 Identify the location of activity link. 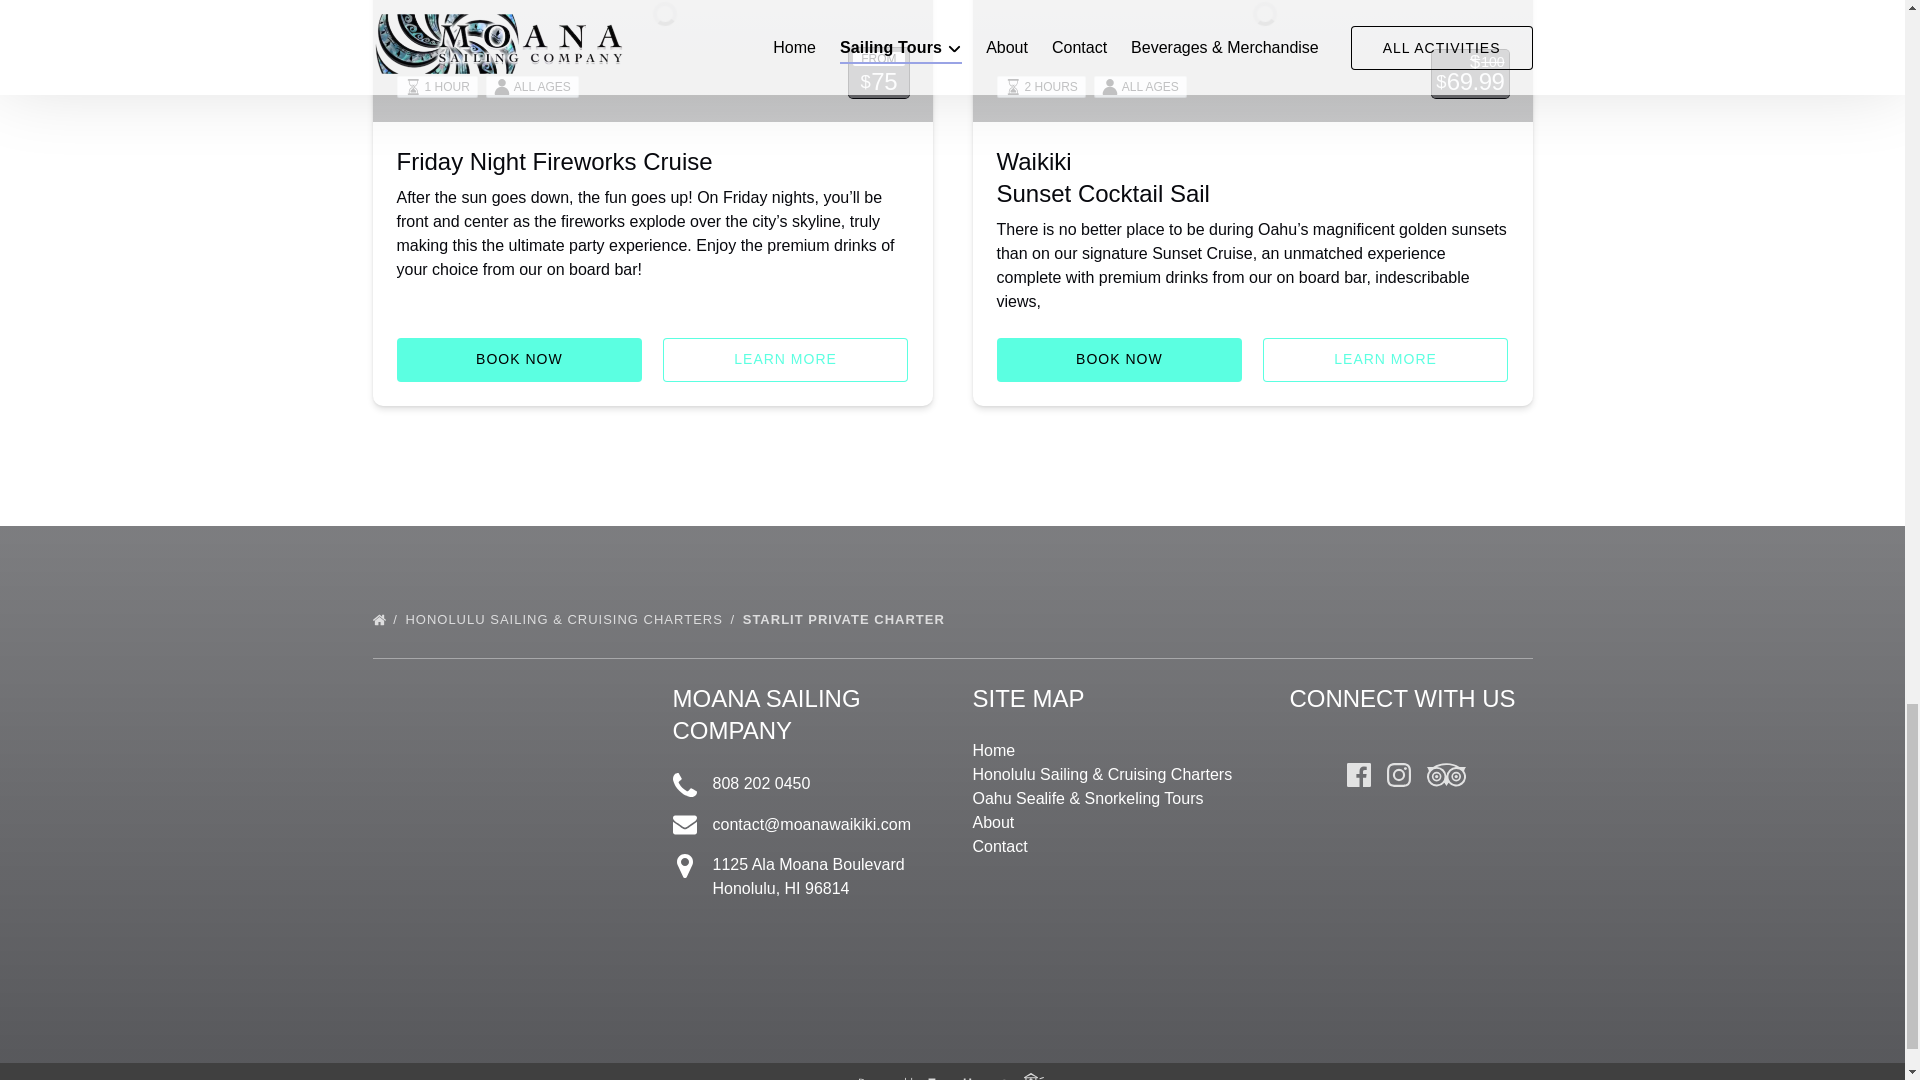
(1252, 61).